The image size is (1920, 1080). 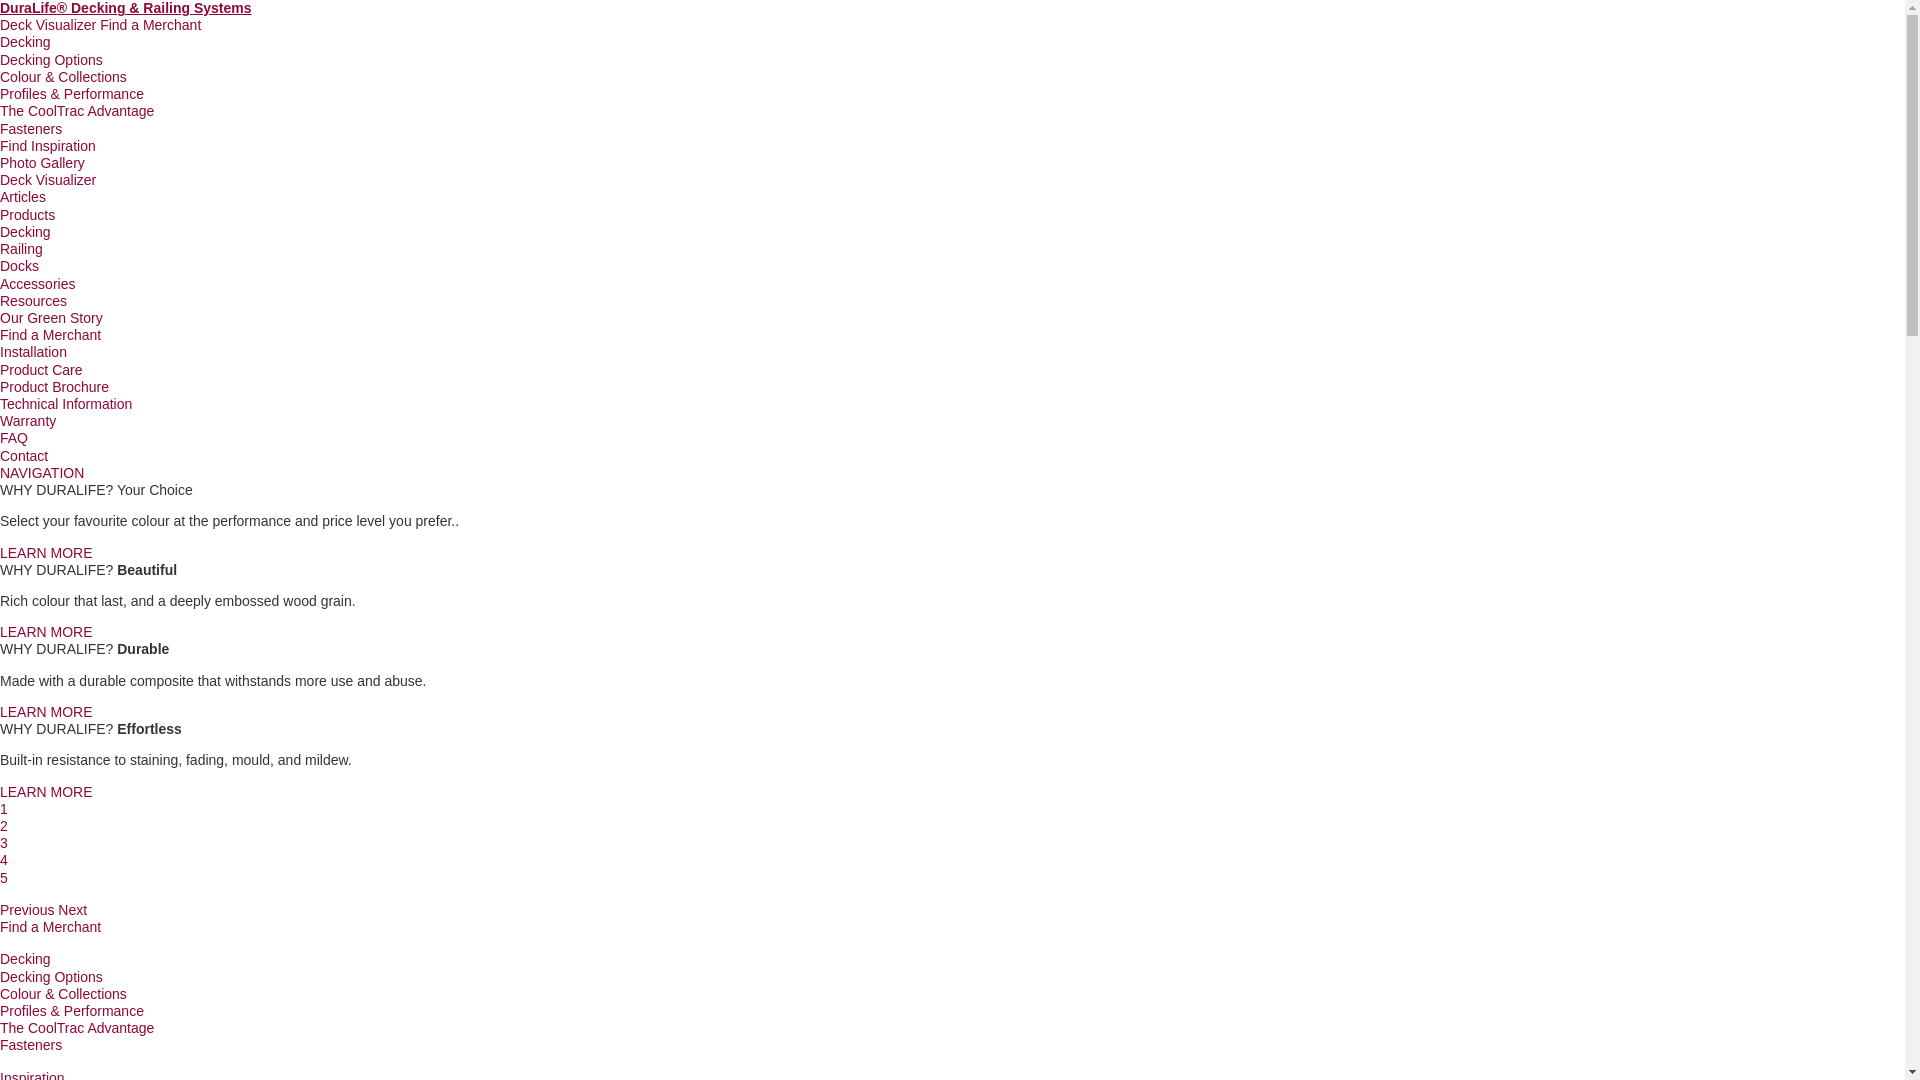 I want to click on Products, so click(x=28, y=215).